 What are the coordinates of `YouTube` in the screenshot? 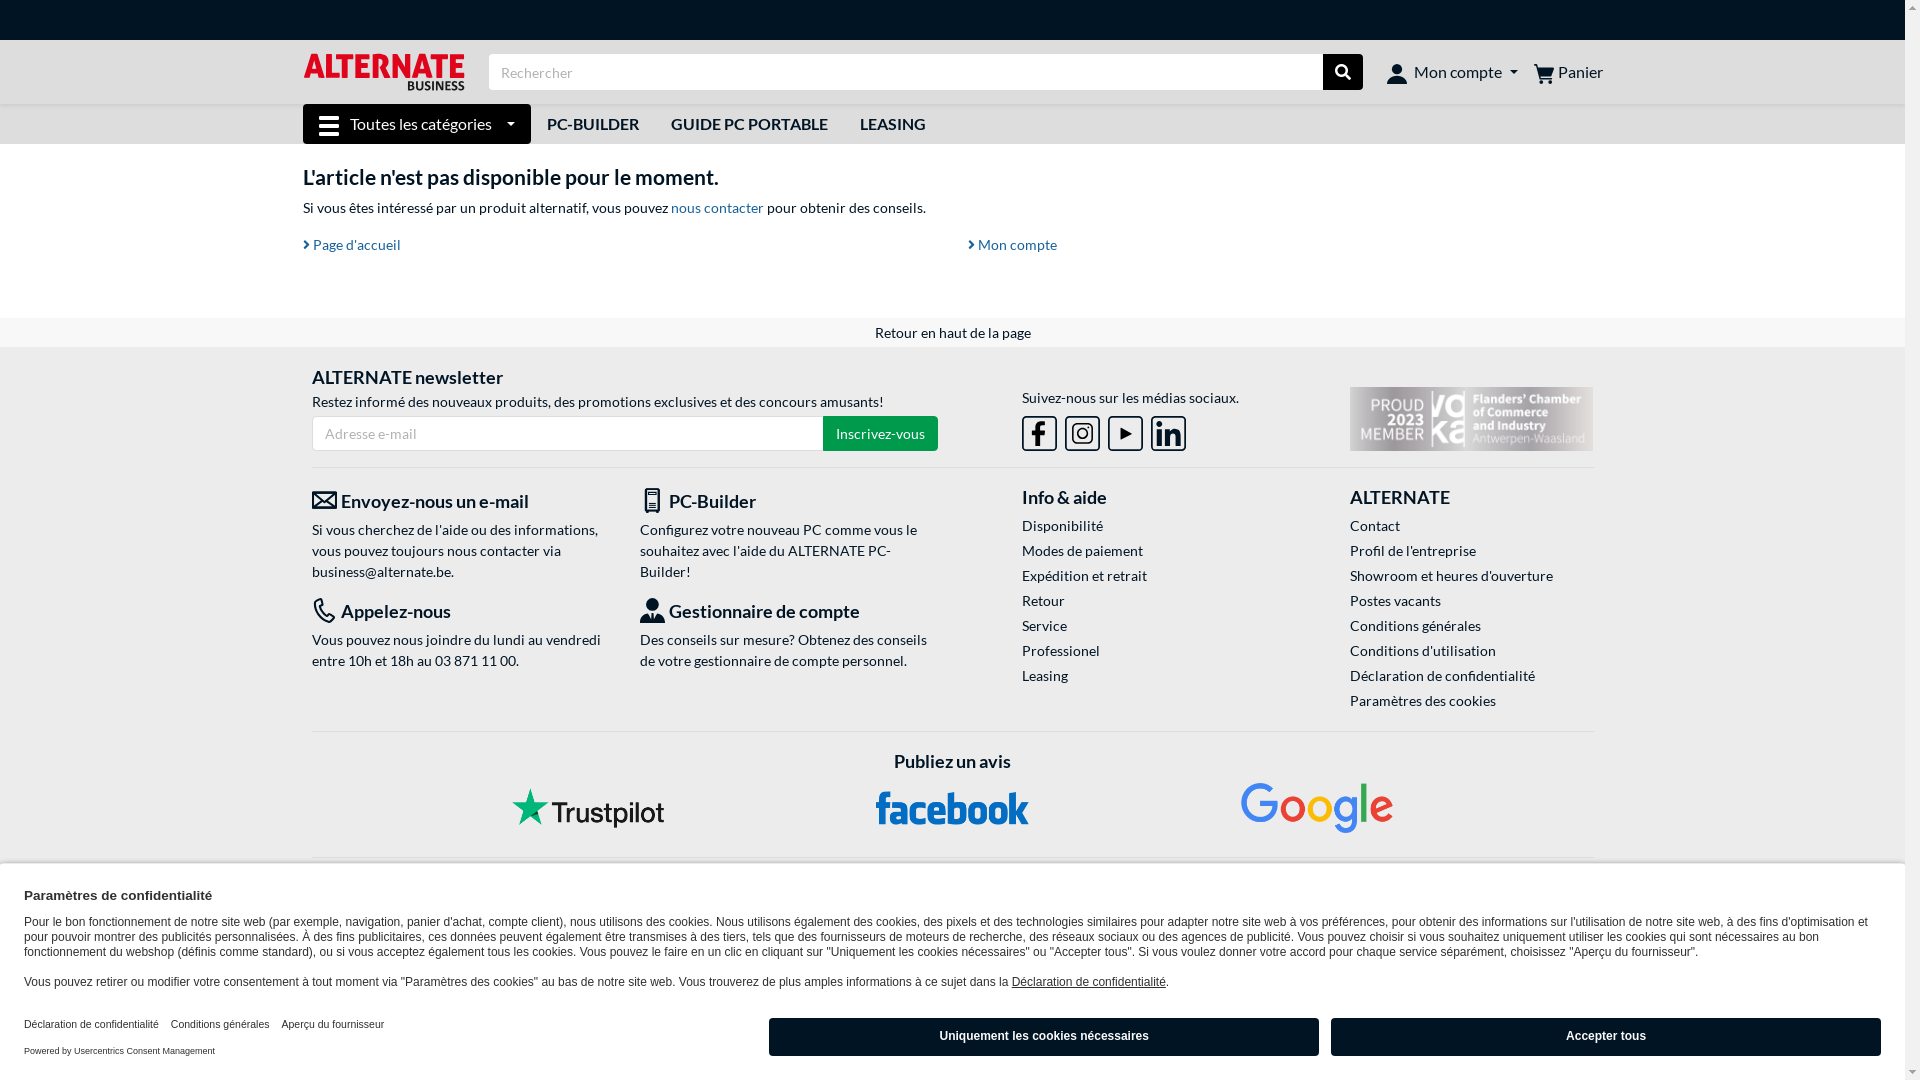 It's located at (1126, 434).